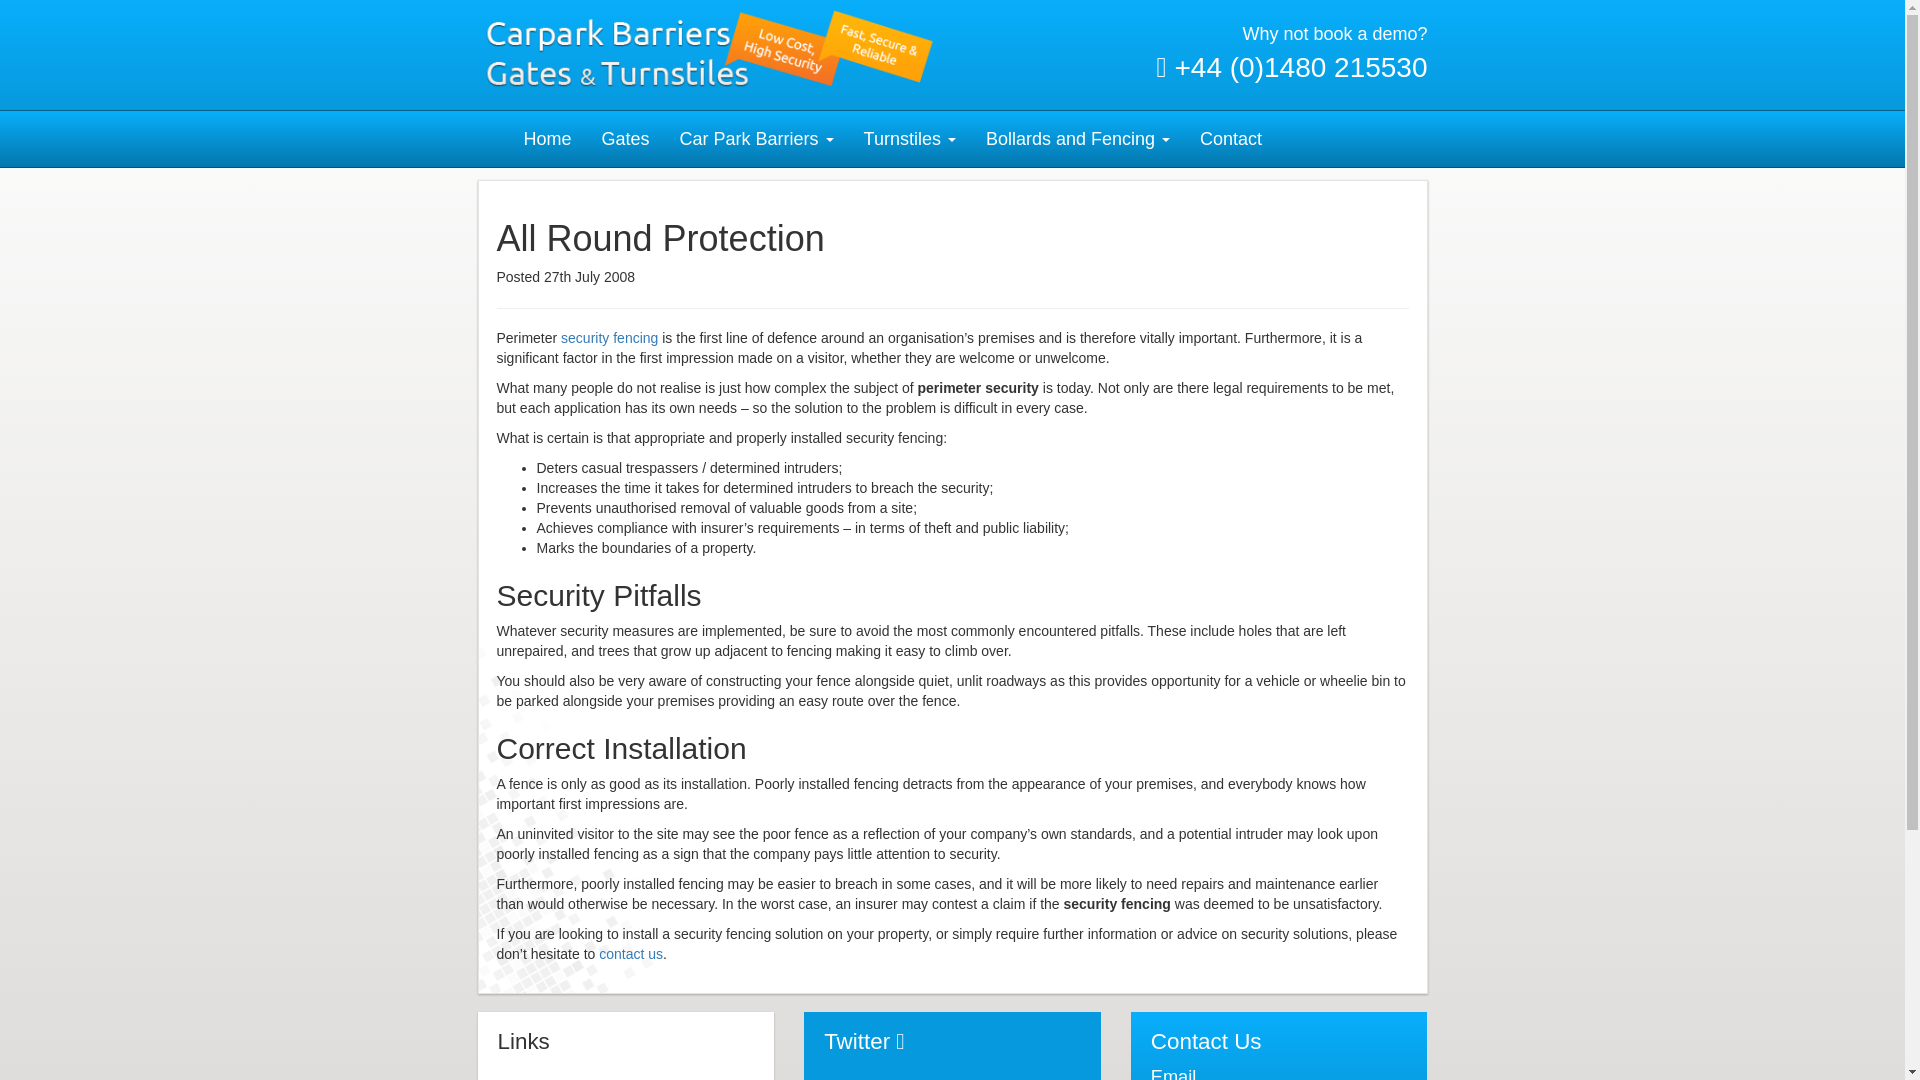 The image size is (1920, 1080). I want to click on Home, so click(546, 139).